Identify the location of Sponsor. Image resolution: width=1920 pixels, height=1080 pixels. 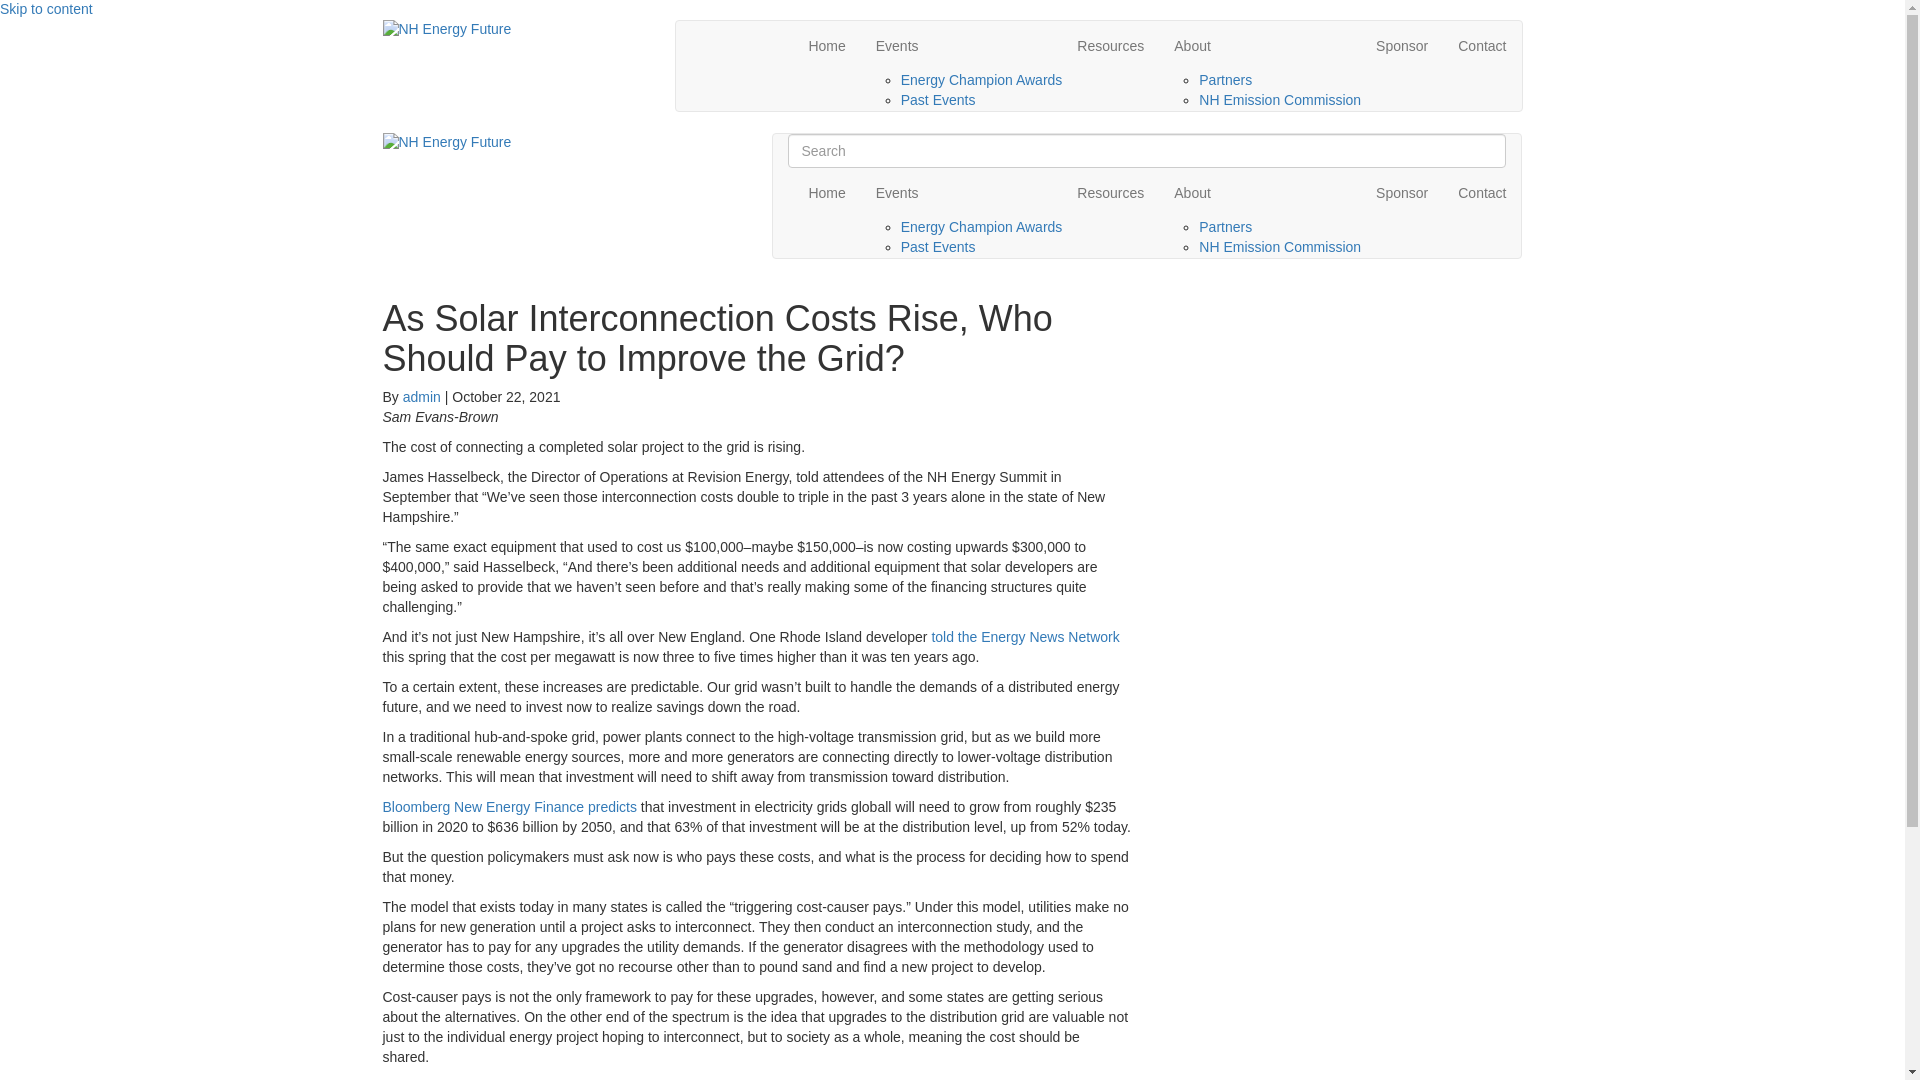
(1402, 193).